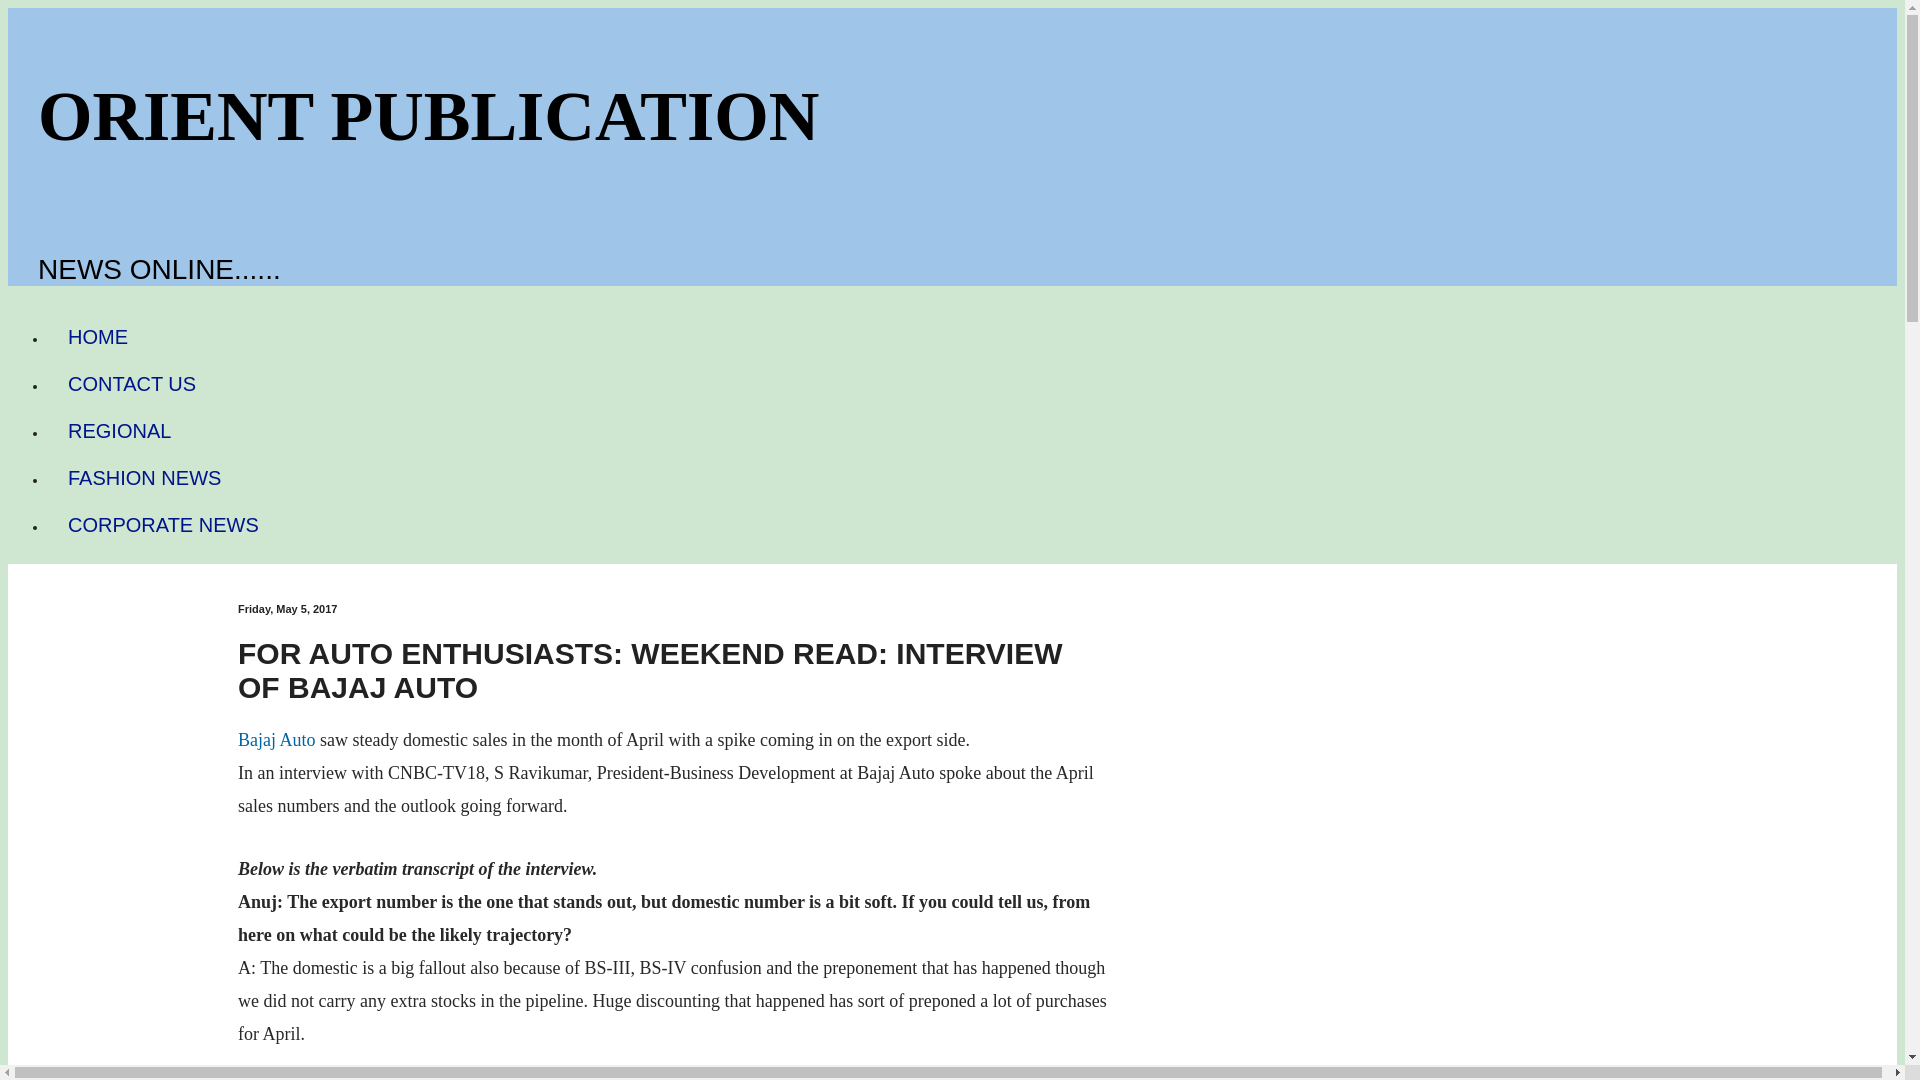  I want to click on ORIENT PUBLICATION, so click(428, 116).